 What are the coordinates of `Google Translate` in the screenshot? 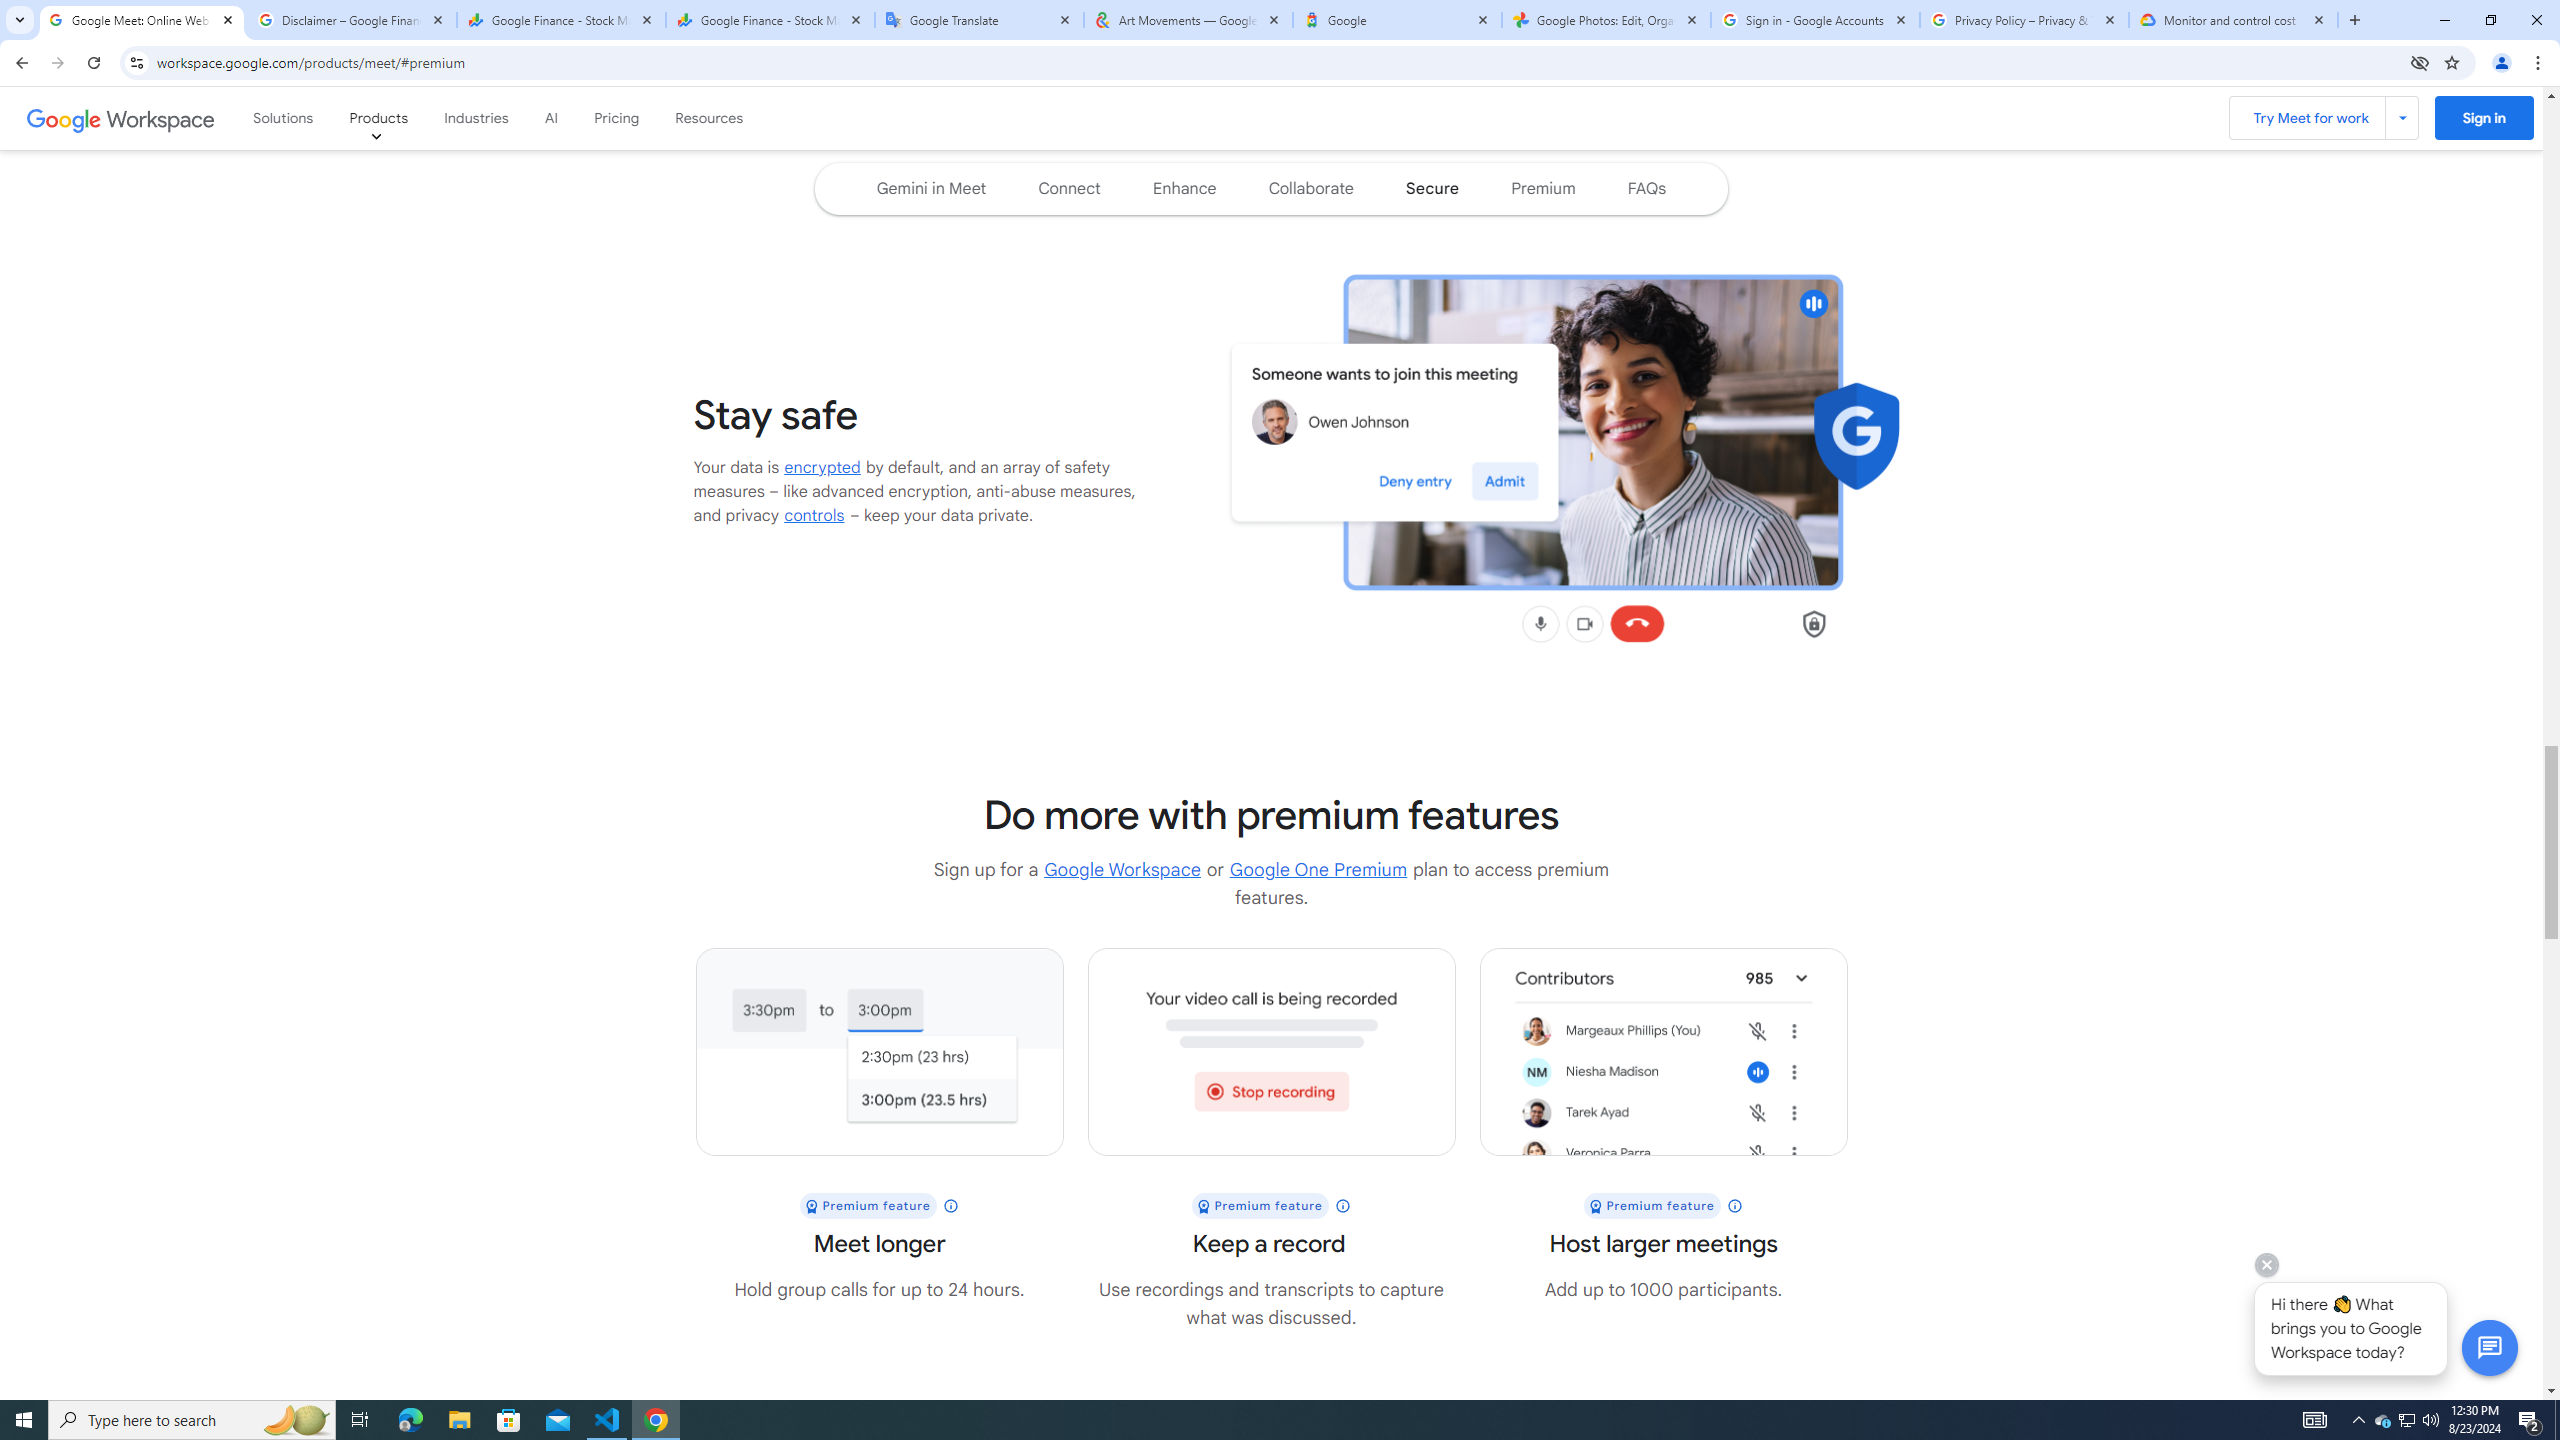 It's located at (979, 20).